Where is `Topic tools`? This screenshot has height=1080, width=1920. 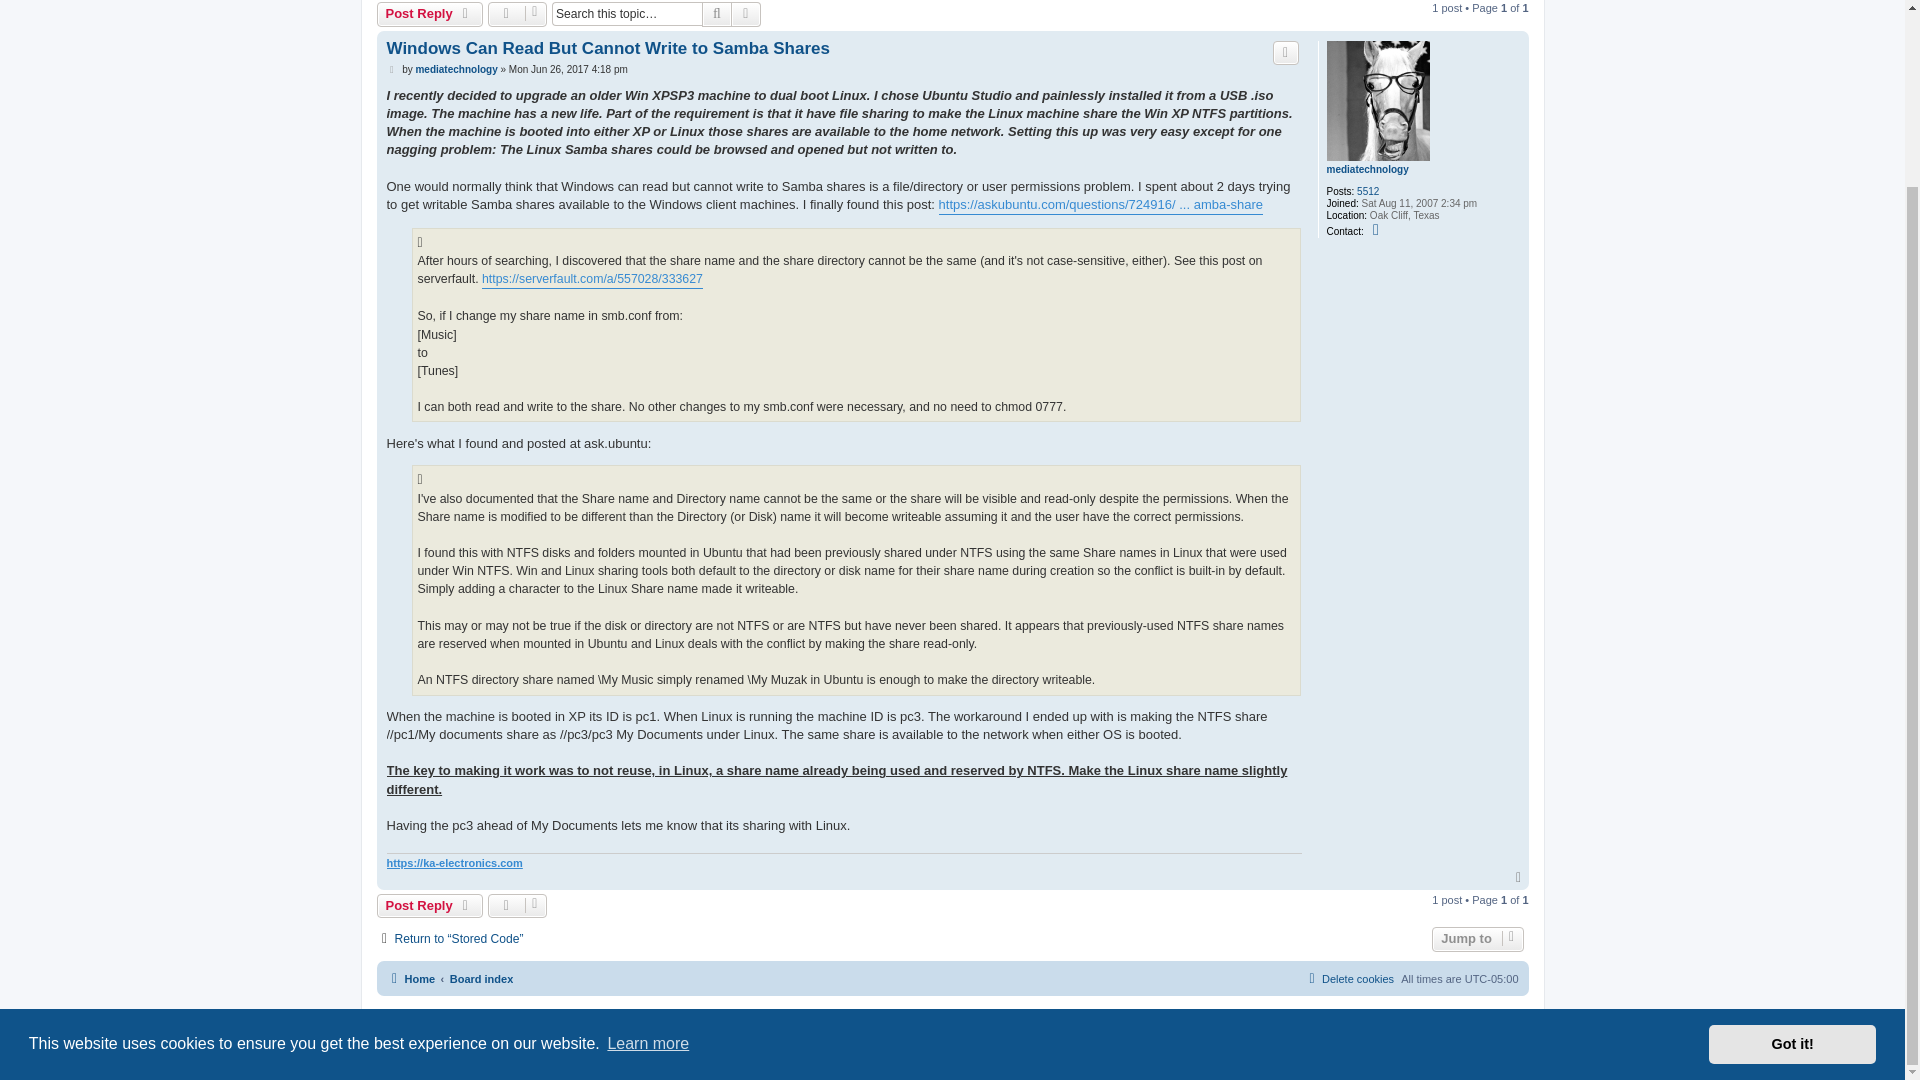
Topic tools is located at coordinates (517, 14).